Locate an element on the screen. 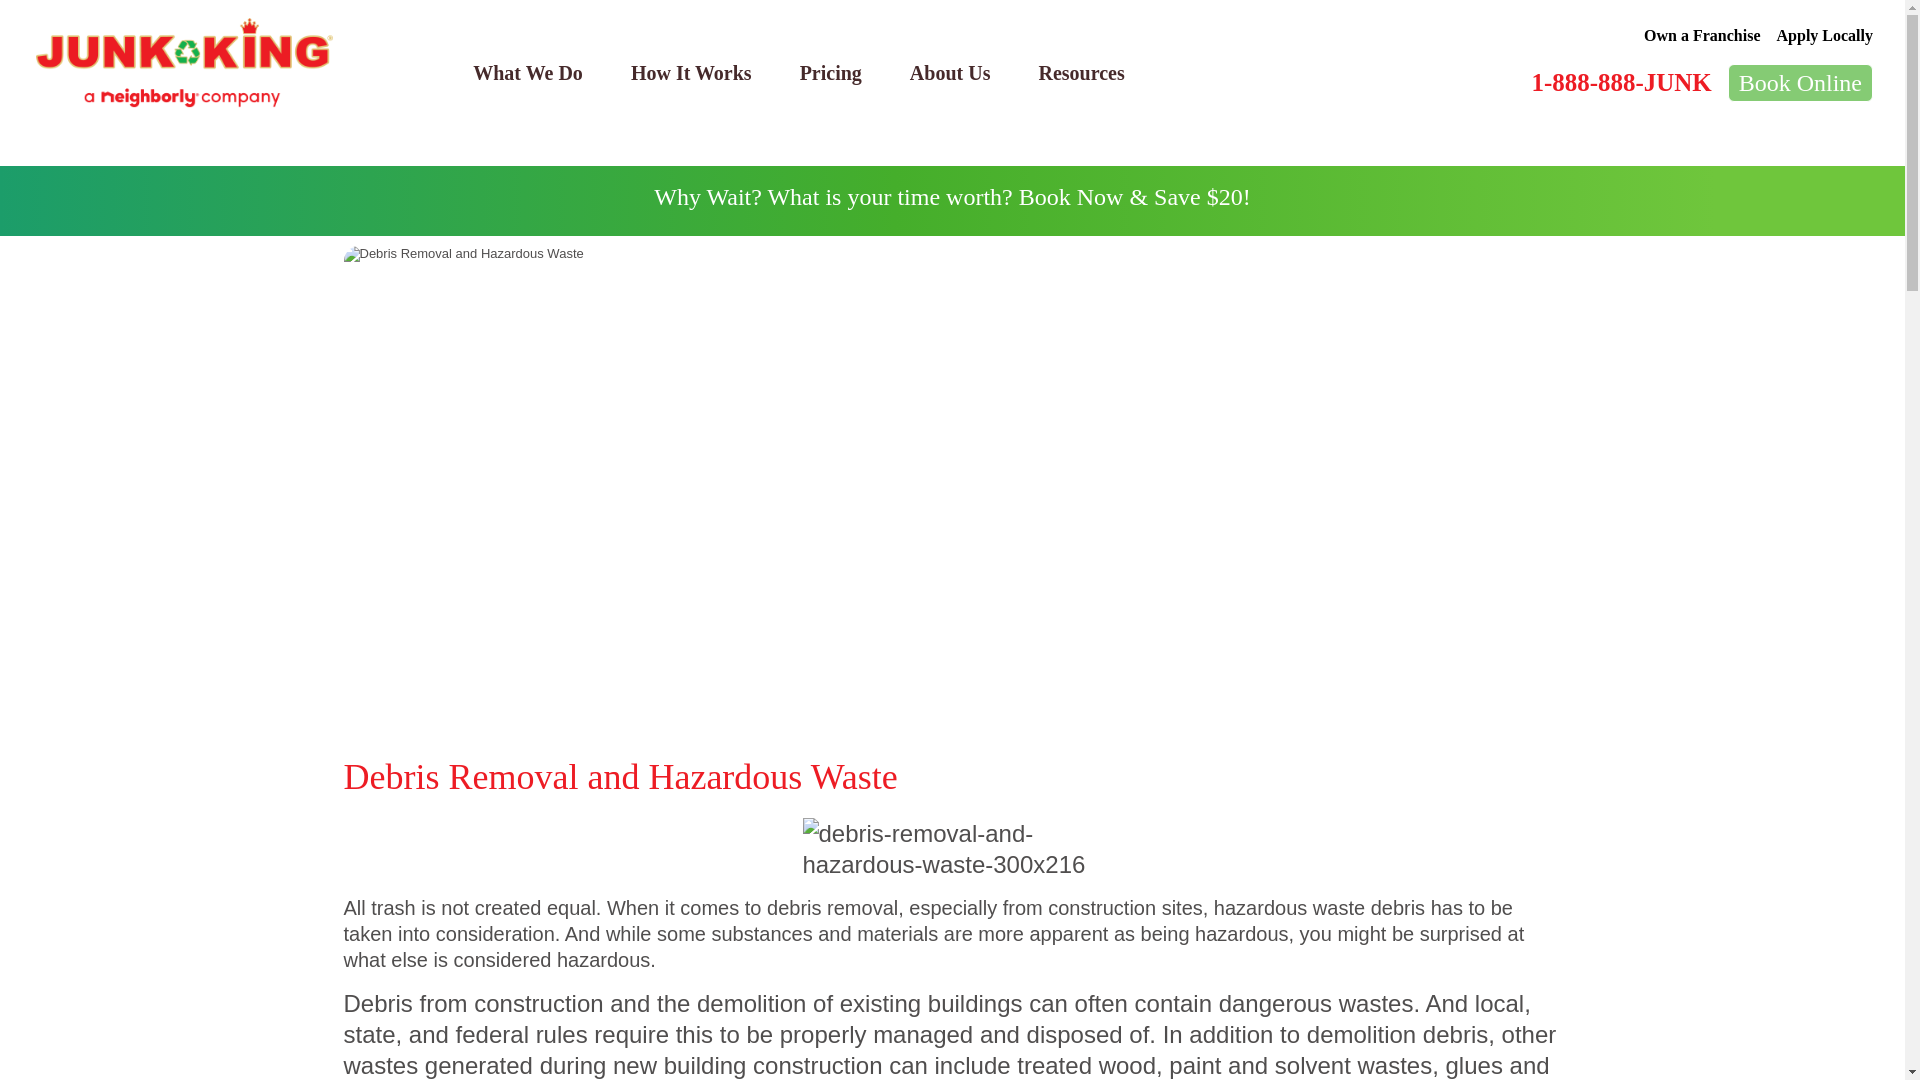 This screenshot has height=1080, width=1920. Junk King is located at coordinates (184, 63).